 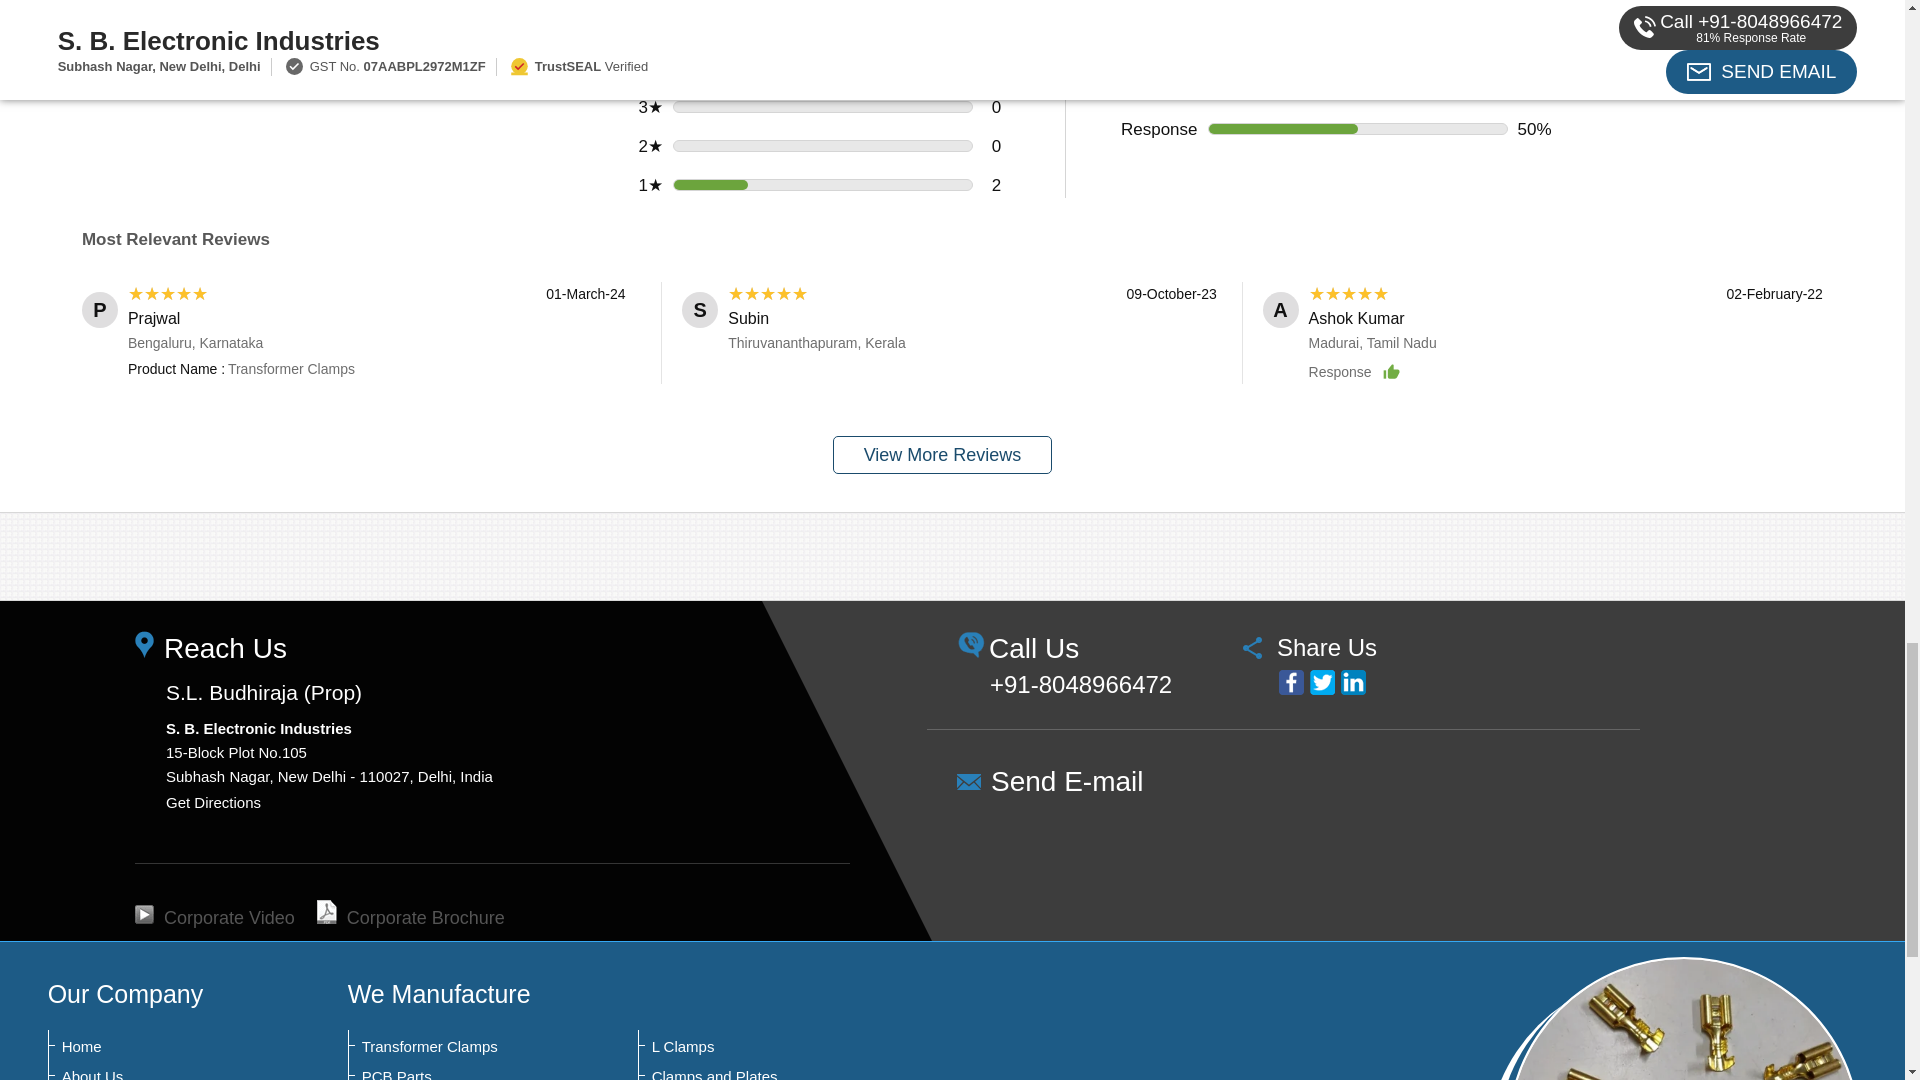 I want to click on 3.9 out of 5 Votes, so click(x=386, y=28).